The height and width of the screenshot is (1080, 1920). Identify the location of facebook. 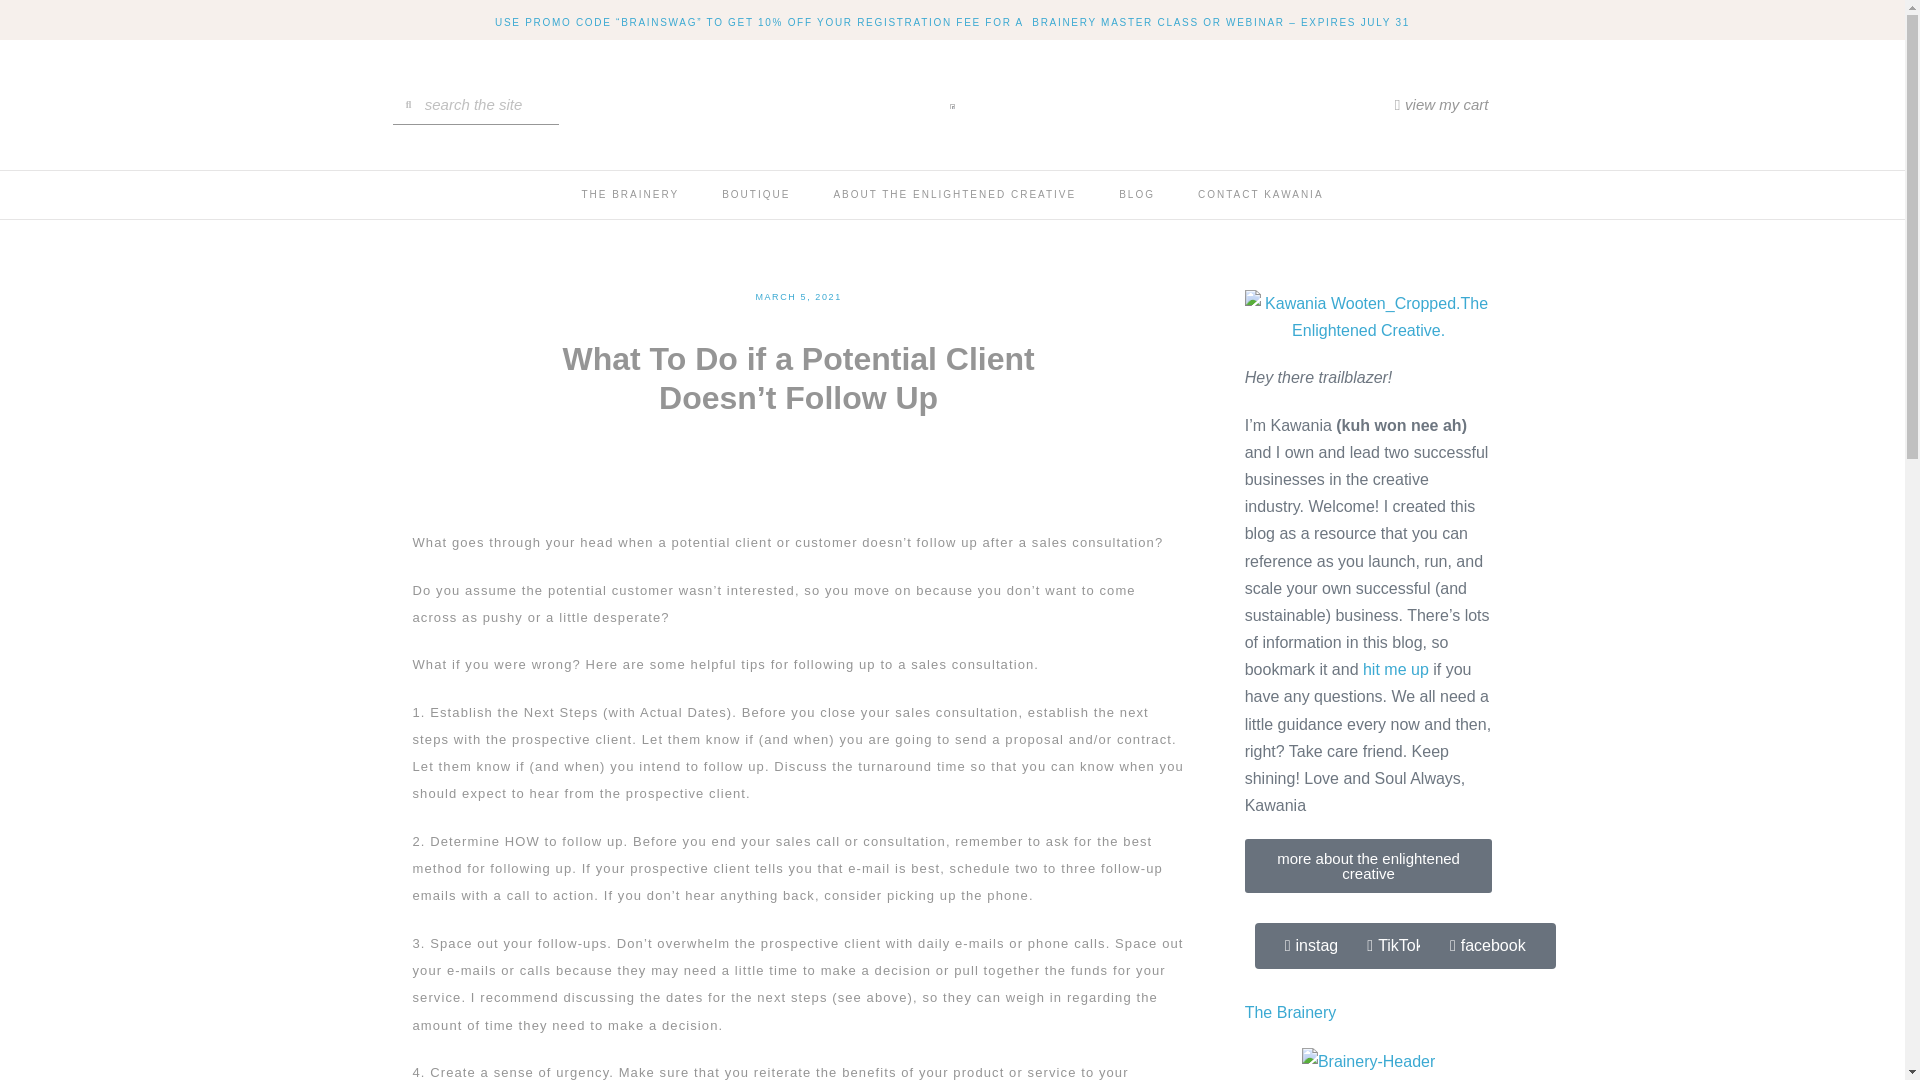
(1488, 946).